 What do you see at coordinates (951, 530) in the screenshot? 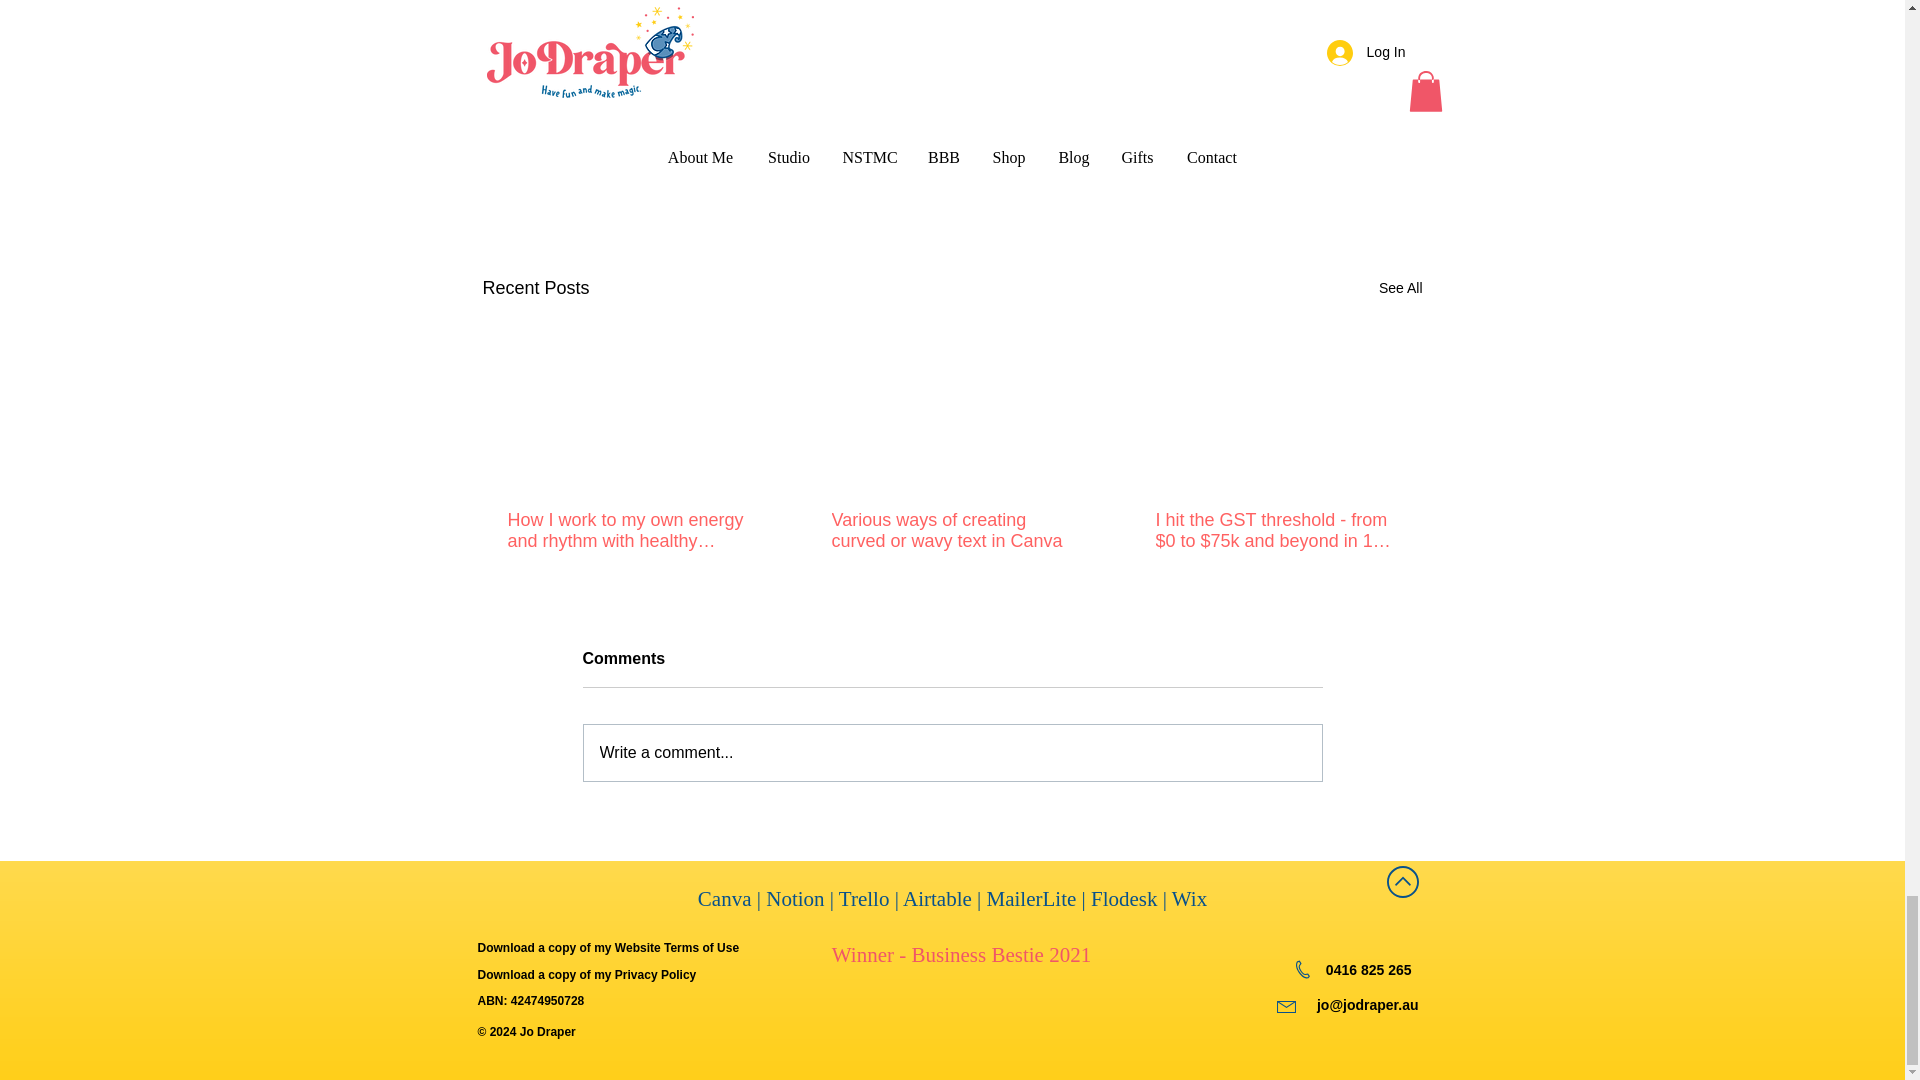
I see `Various ways of creating curved or wavy text in Canva` at bounding box center [951, 530].